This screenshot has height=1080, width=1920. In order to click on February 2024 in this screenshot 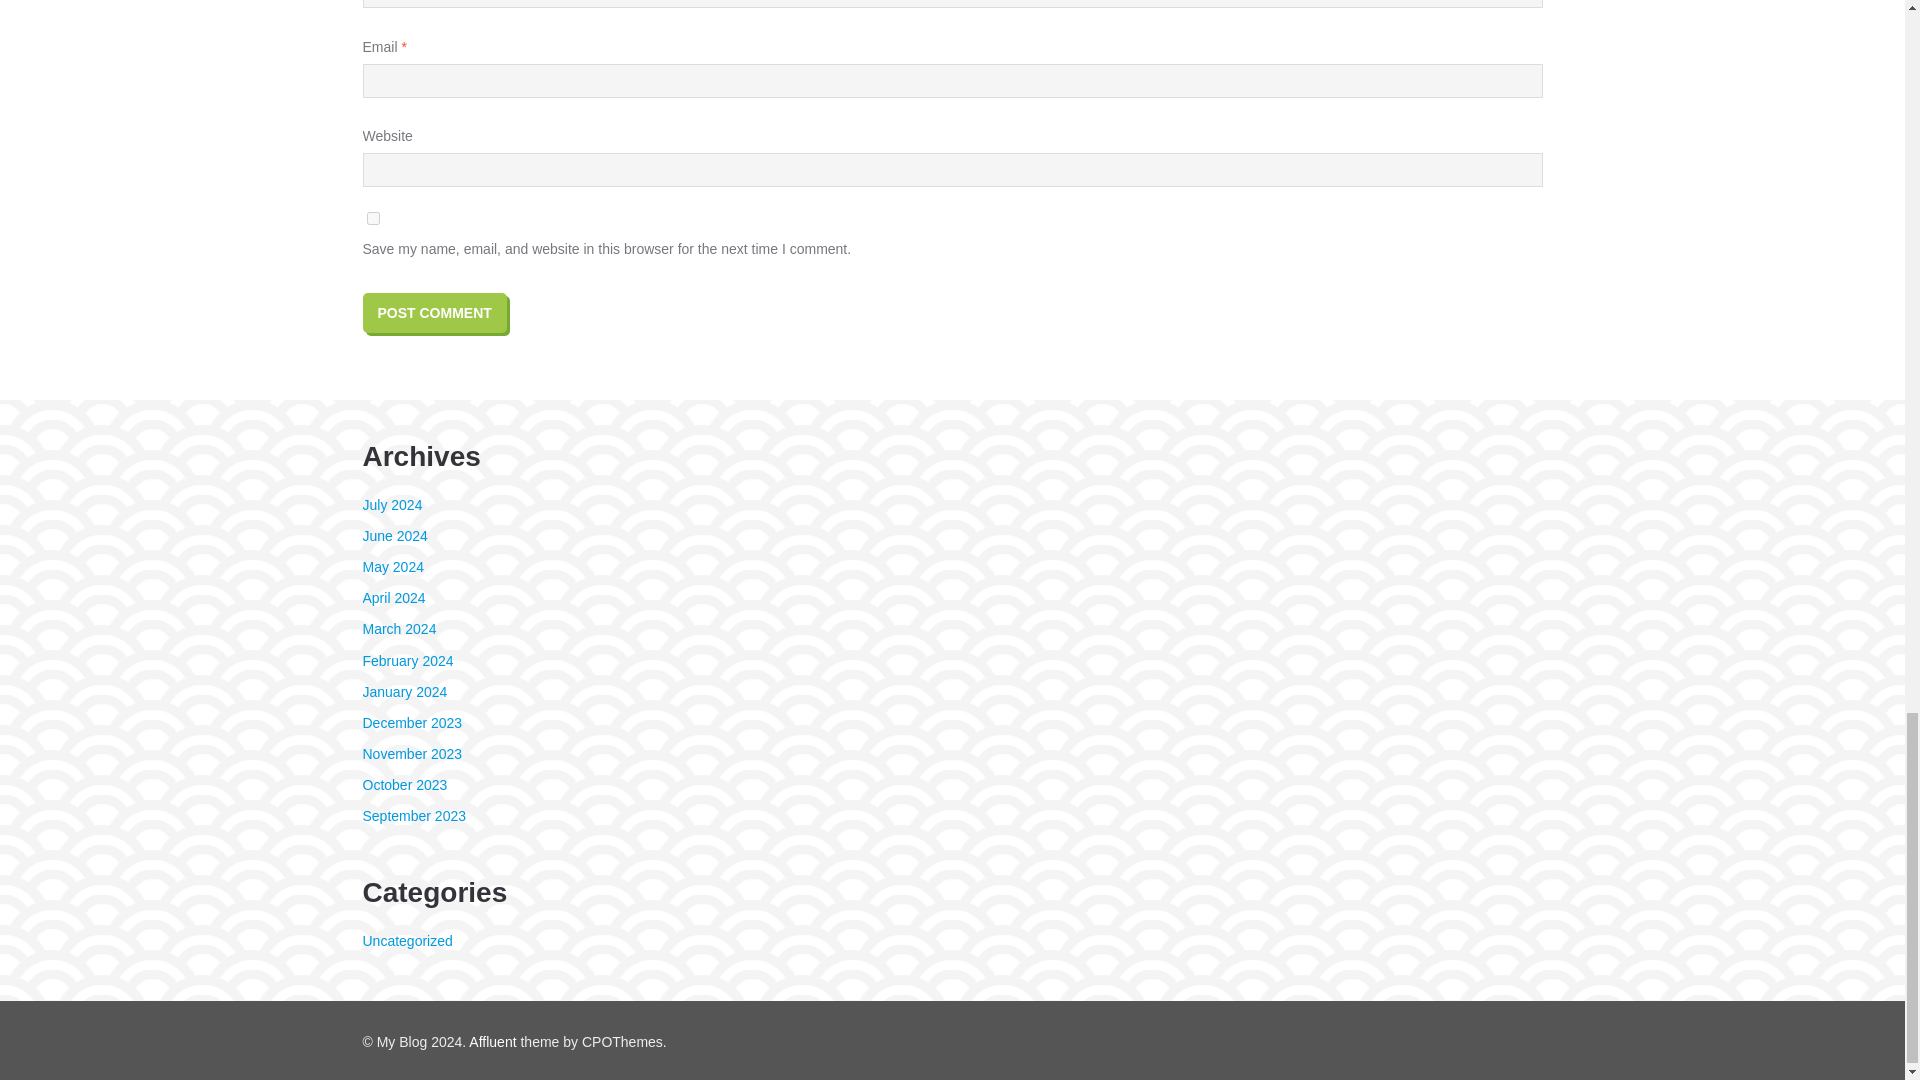, I will do `click(408, 660)`.